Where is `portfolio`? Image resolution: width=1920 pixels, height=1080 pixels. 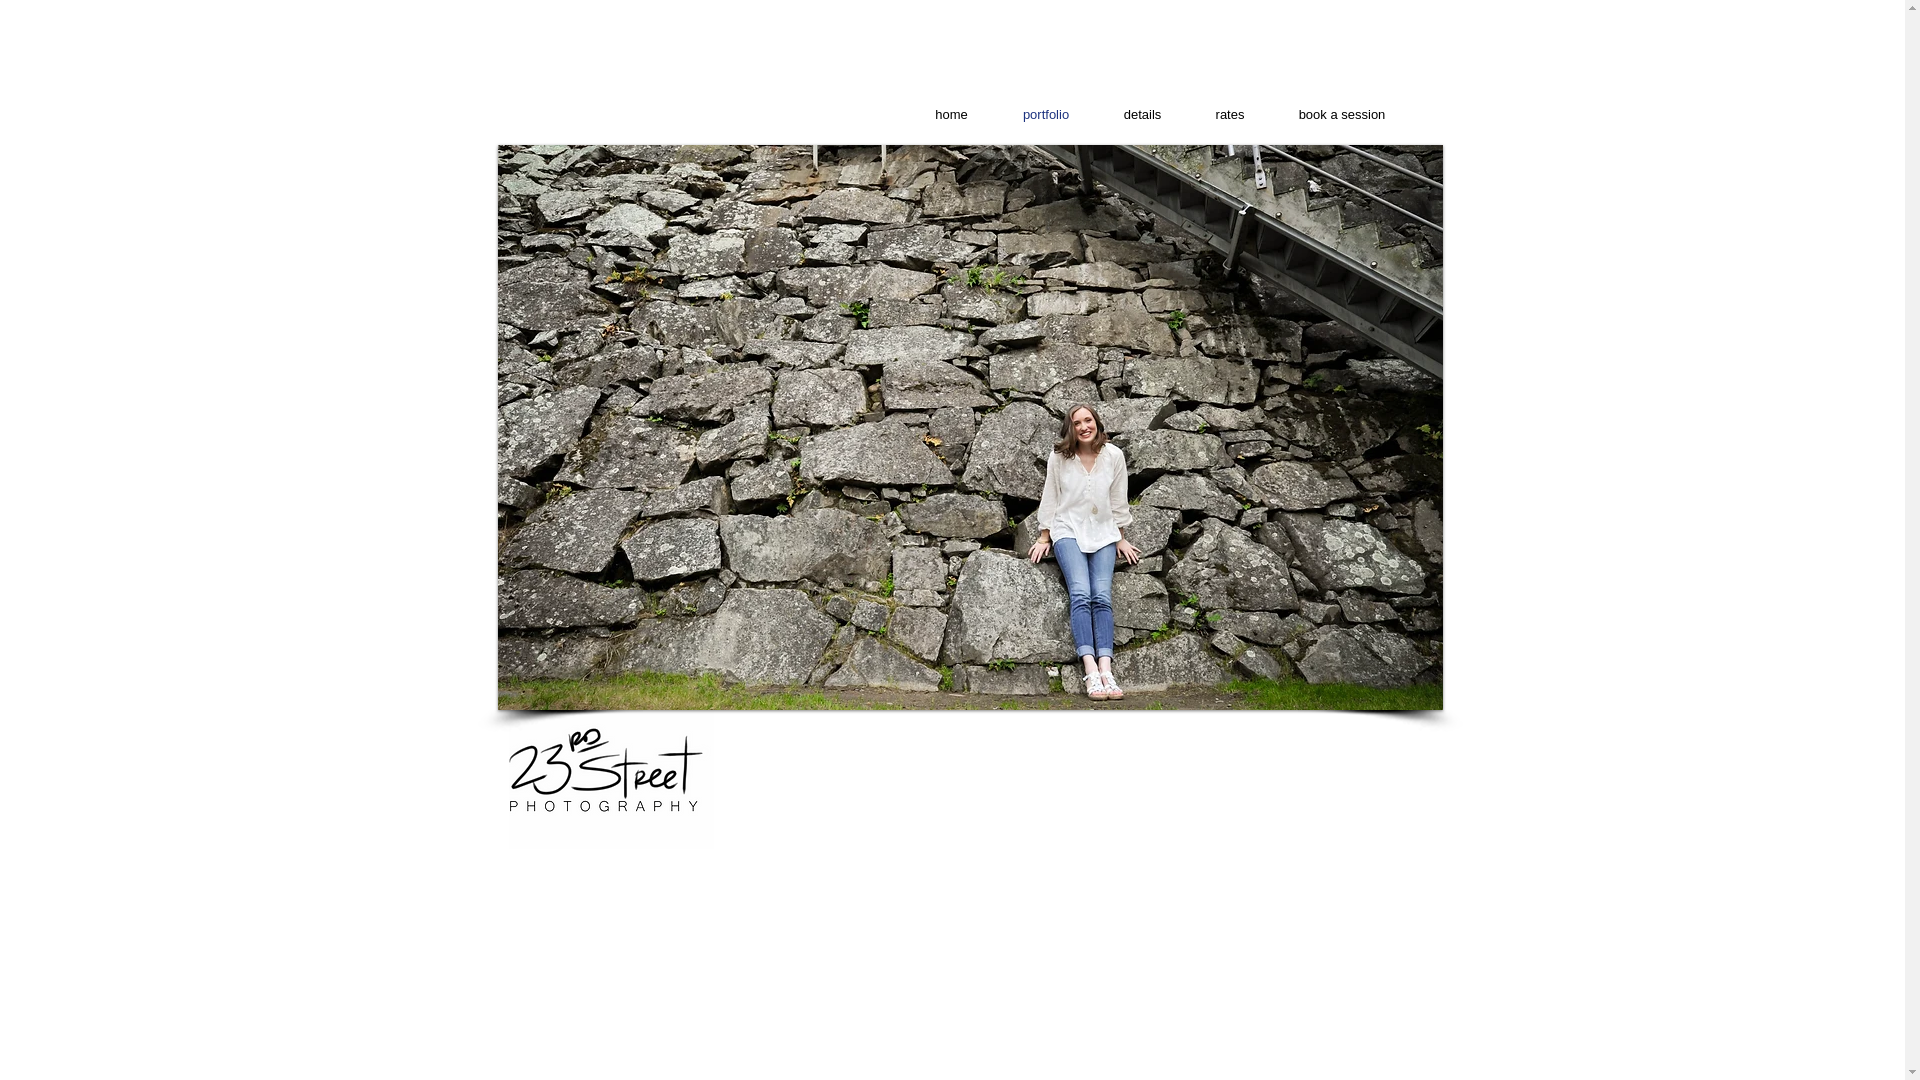
portfolio is located at coordinates (1046, 115).